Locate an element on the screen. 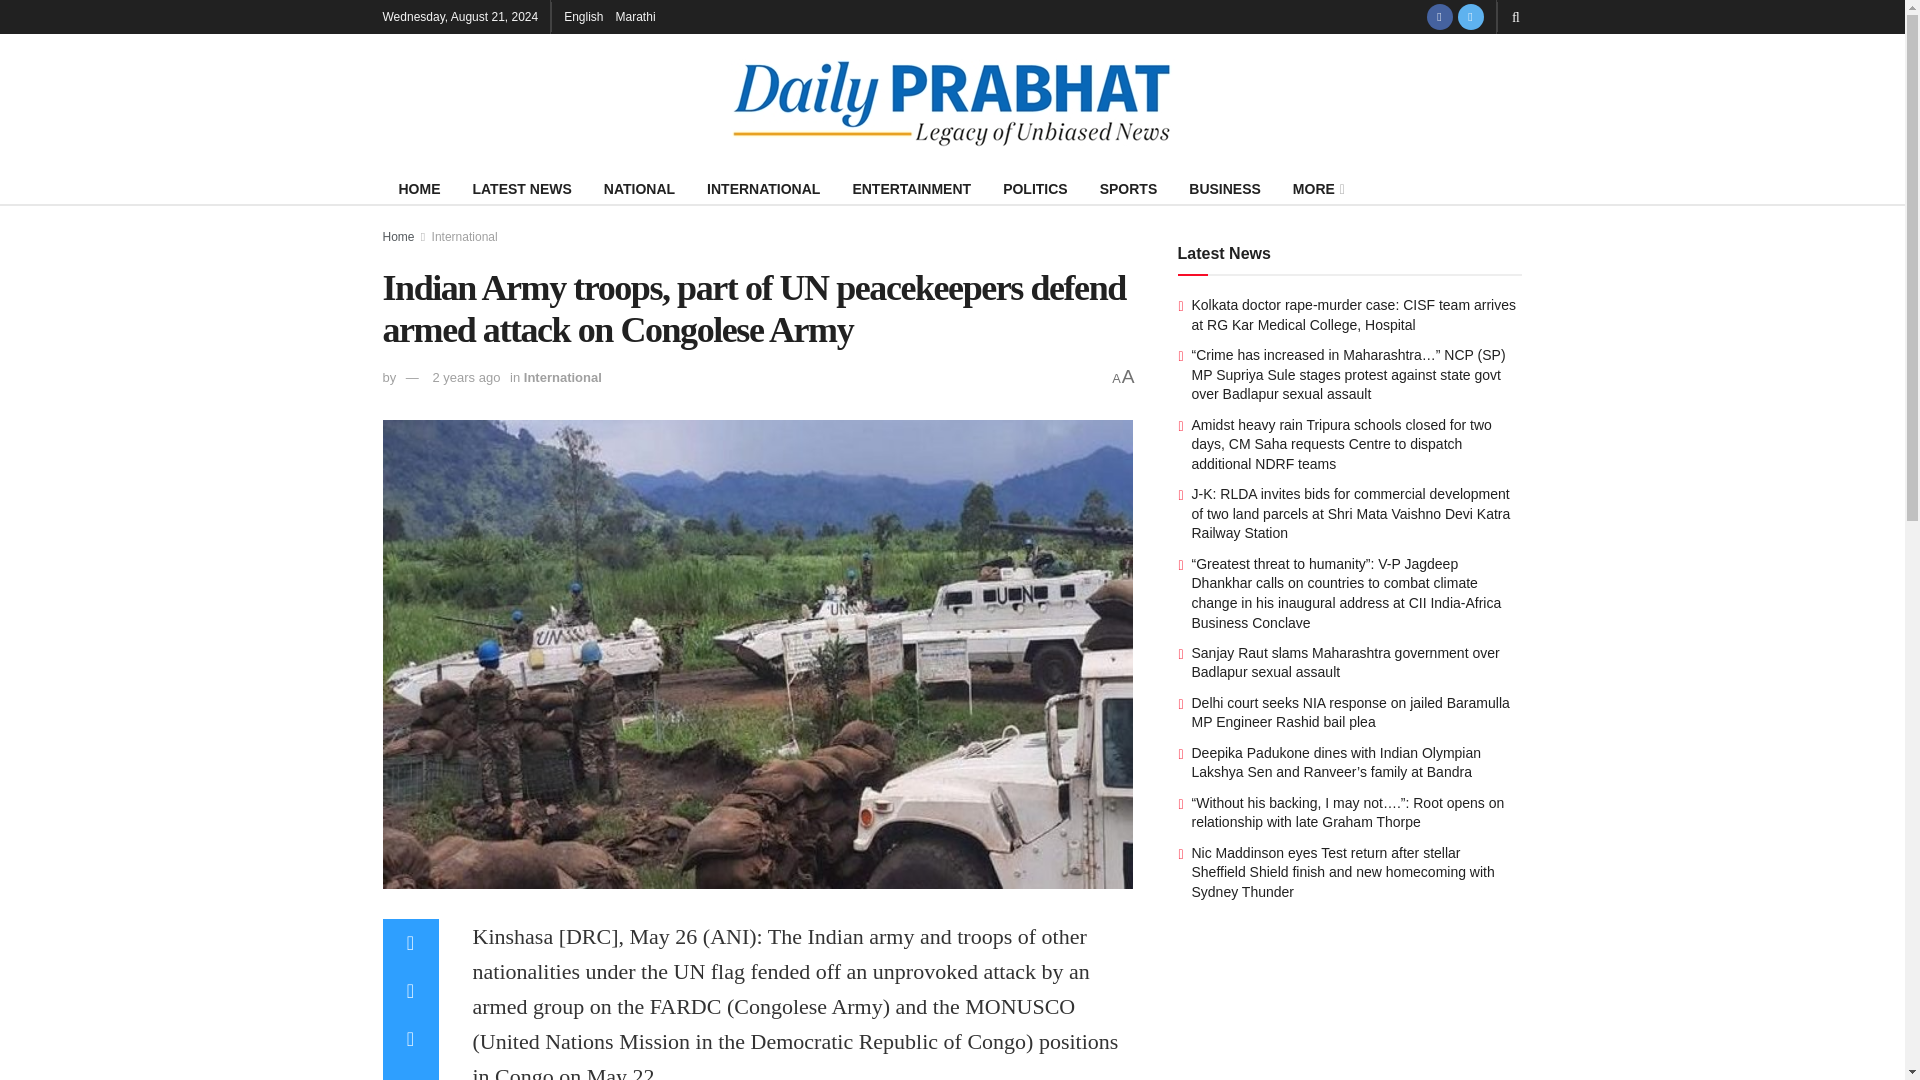  International is located at coordinates (563, 377).